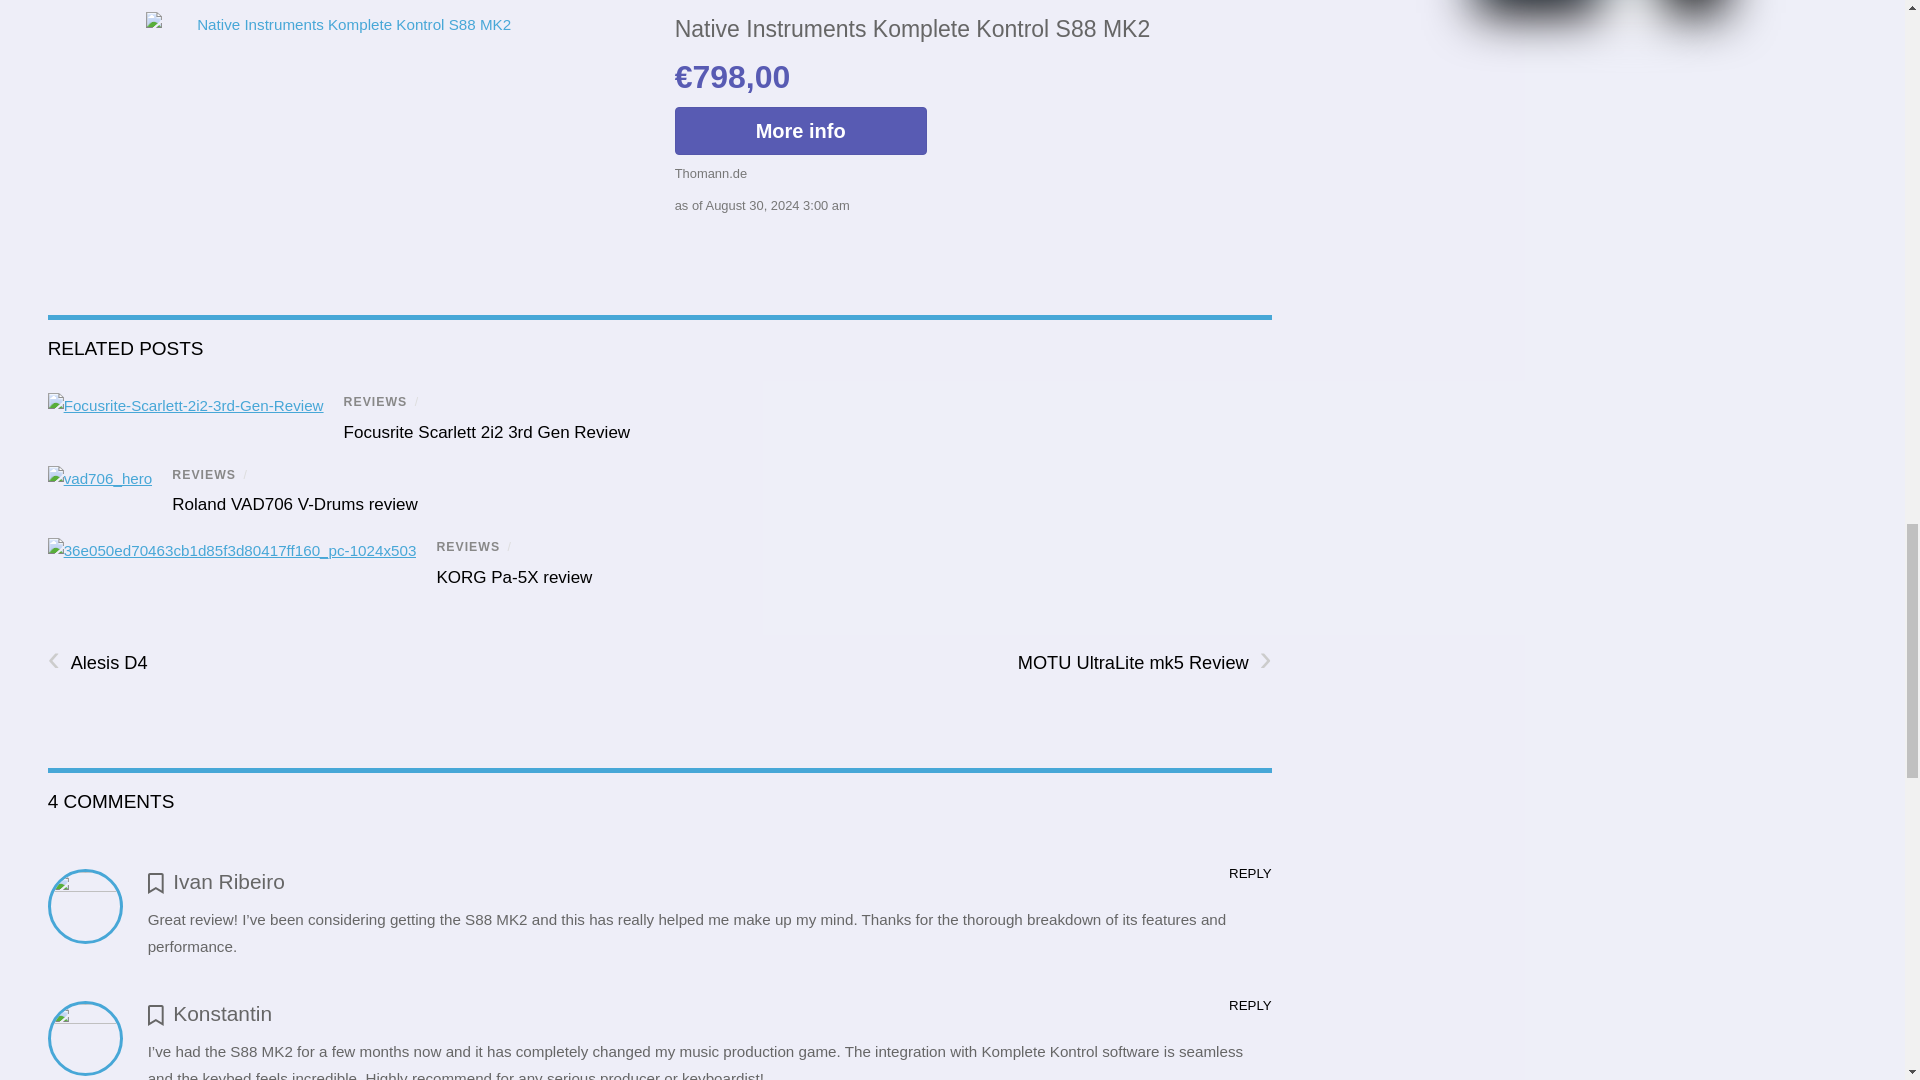 The height and width of the screenshot is (1080, 1920). Describe the element at coordinates (1250, 1005) in the screenshot. I see `REPLY` at that location.